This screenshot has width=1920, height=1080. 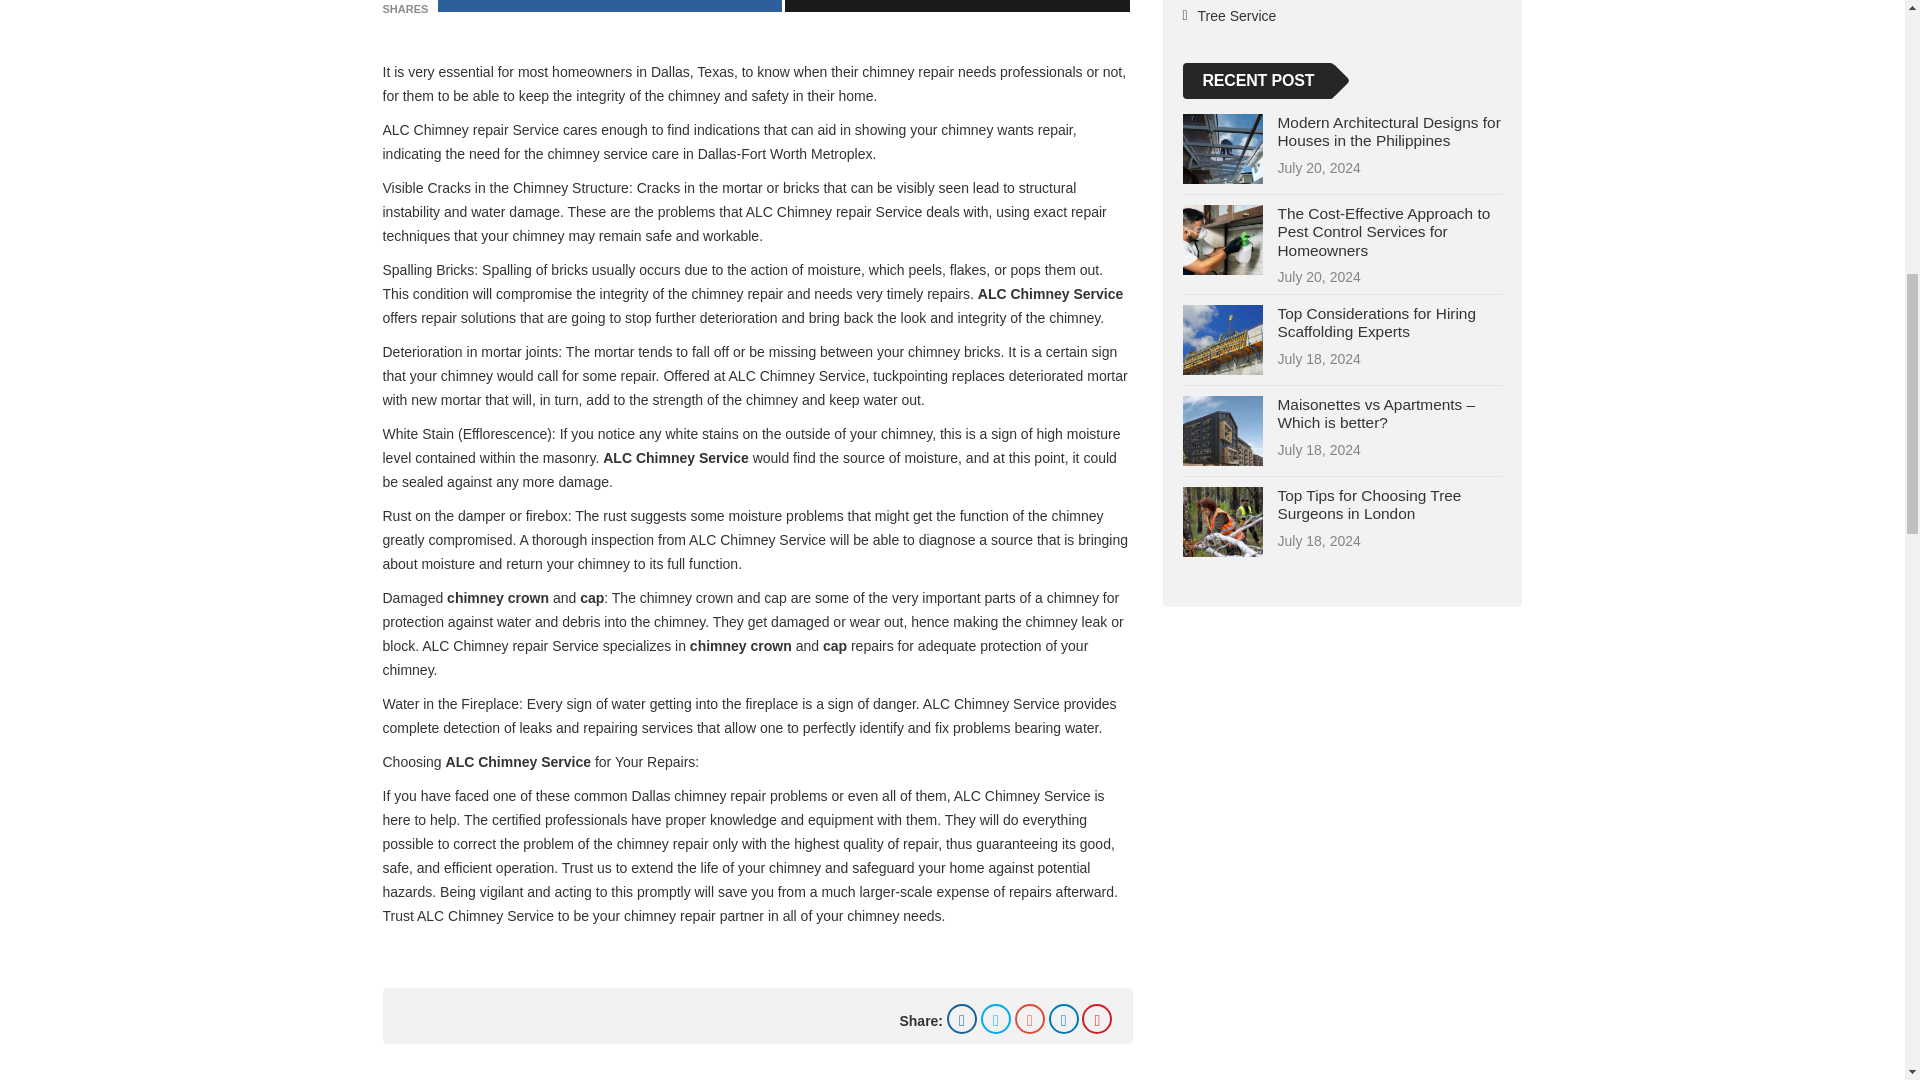 What do you see at coordinates (1050, 294) in the screenshot?
I see `ALC Chimney Service` at bounding box center [1050, 294].